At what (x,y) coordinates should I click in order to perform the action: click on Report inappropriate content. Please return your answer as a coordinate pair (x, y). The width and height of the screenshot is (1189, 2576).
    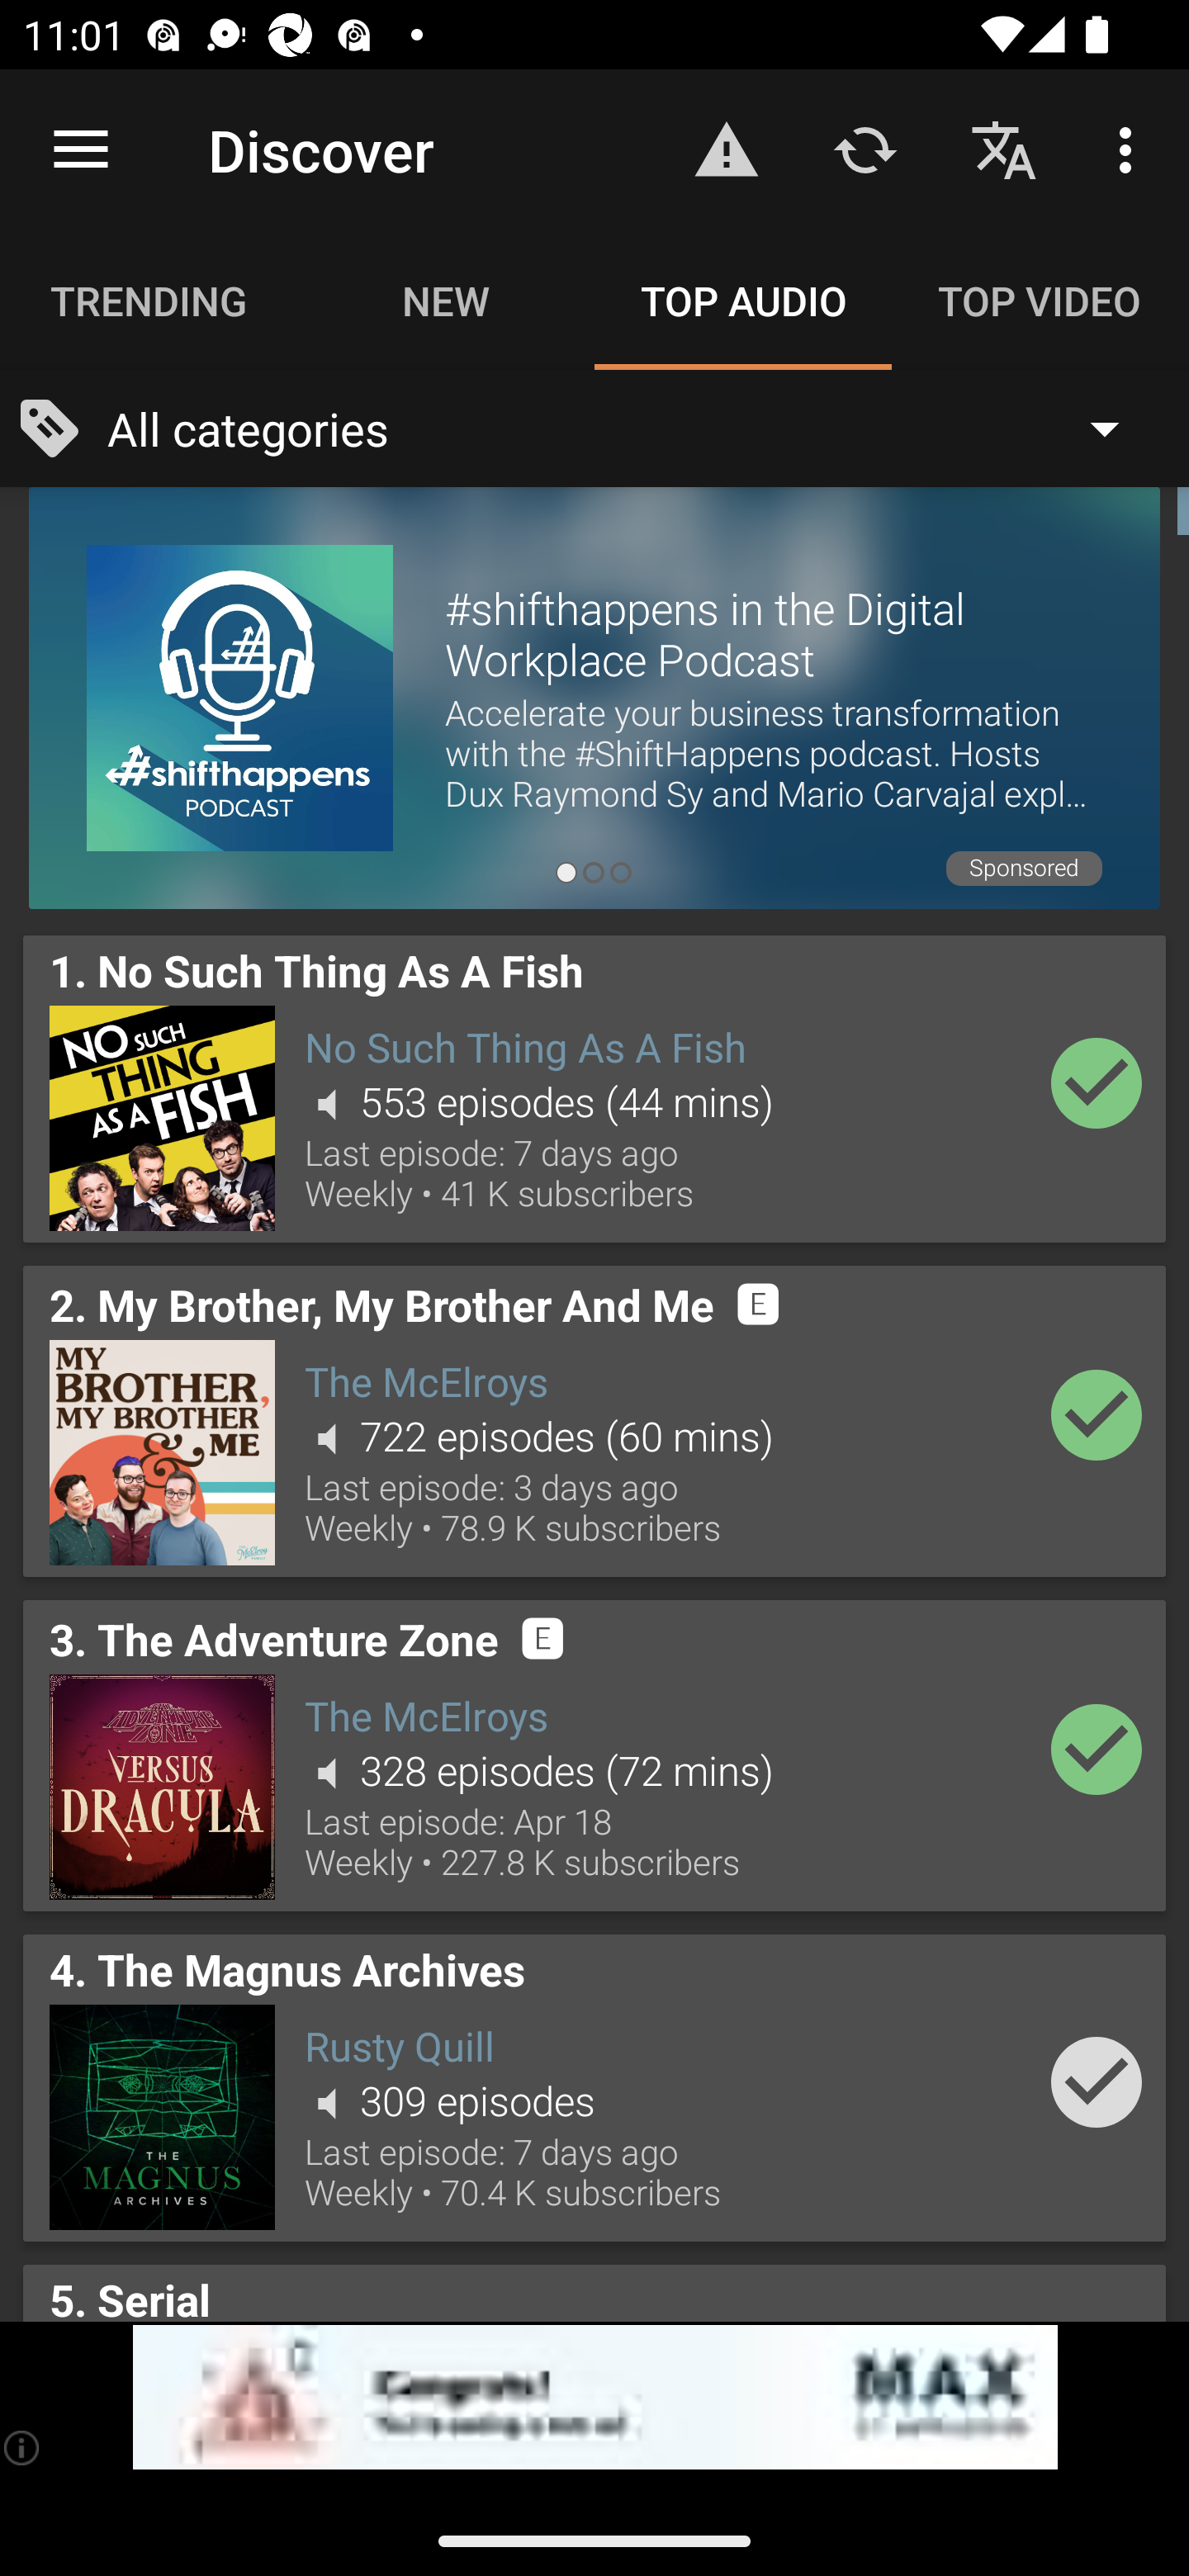
    Looking at the image, I should click on (727, 149).